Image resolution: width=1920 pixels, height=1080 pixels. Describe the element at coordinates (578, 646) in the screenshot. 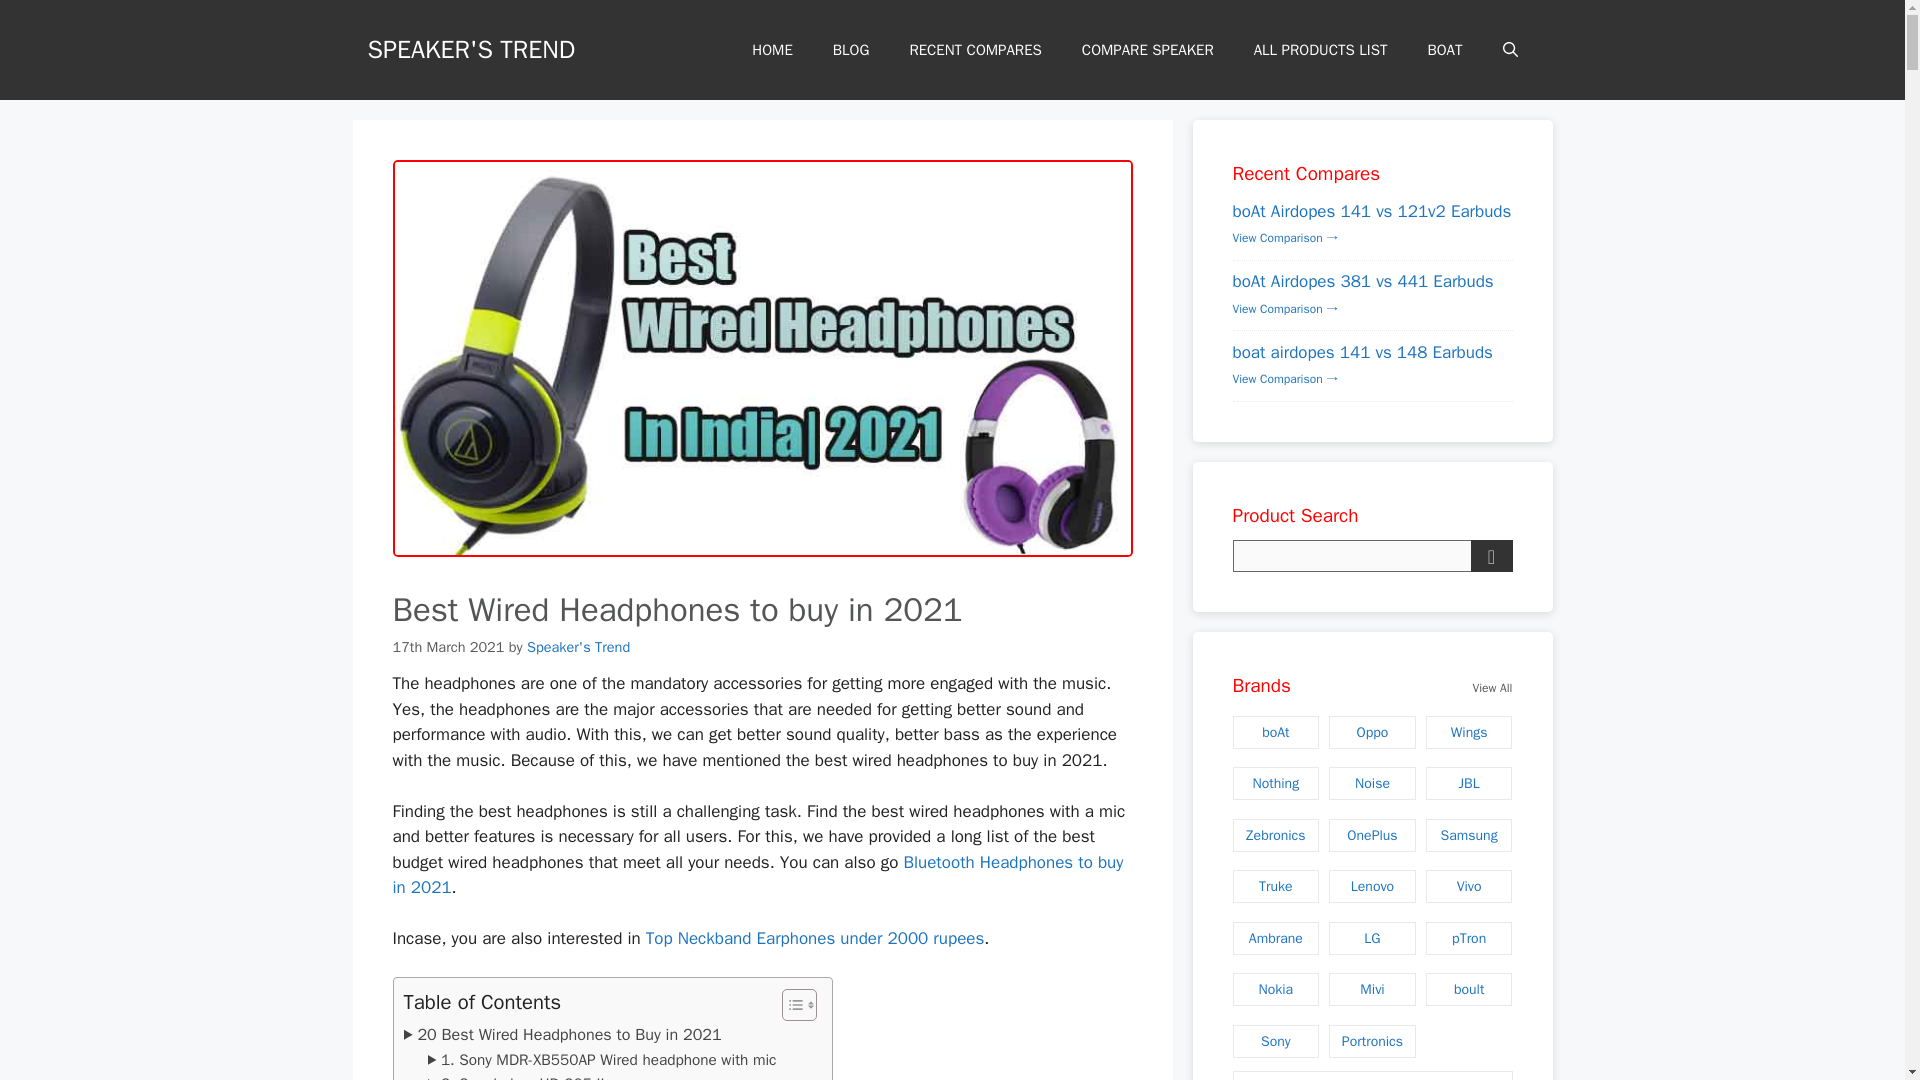

I see `Speaker's Trend` at that location.